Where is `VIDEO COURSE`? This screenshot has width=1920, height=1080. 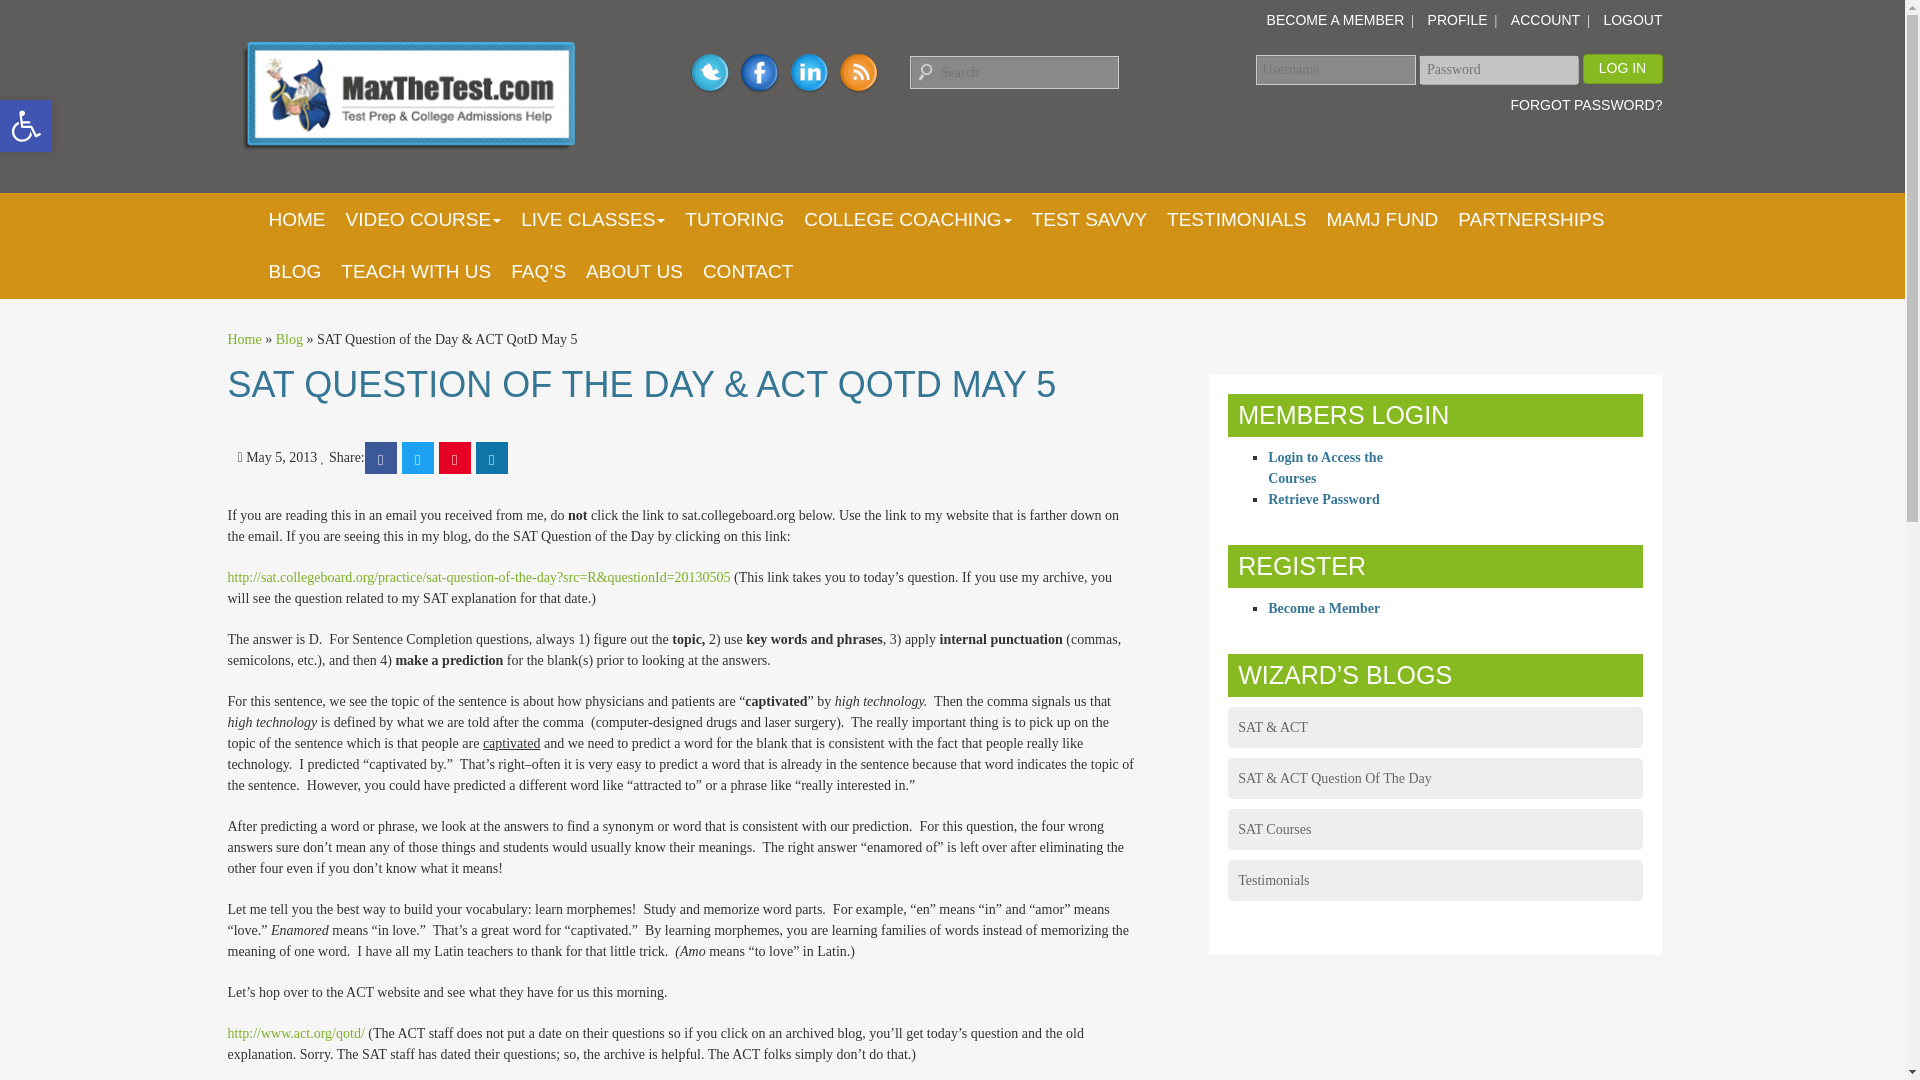
VIDEO COURSE is located at coordinates (424, 220).